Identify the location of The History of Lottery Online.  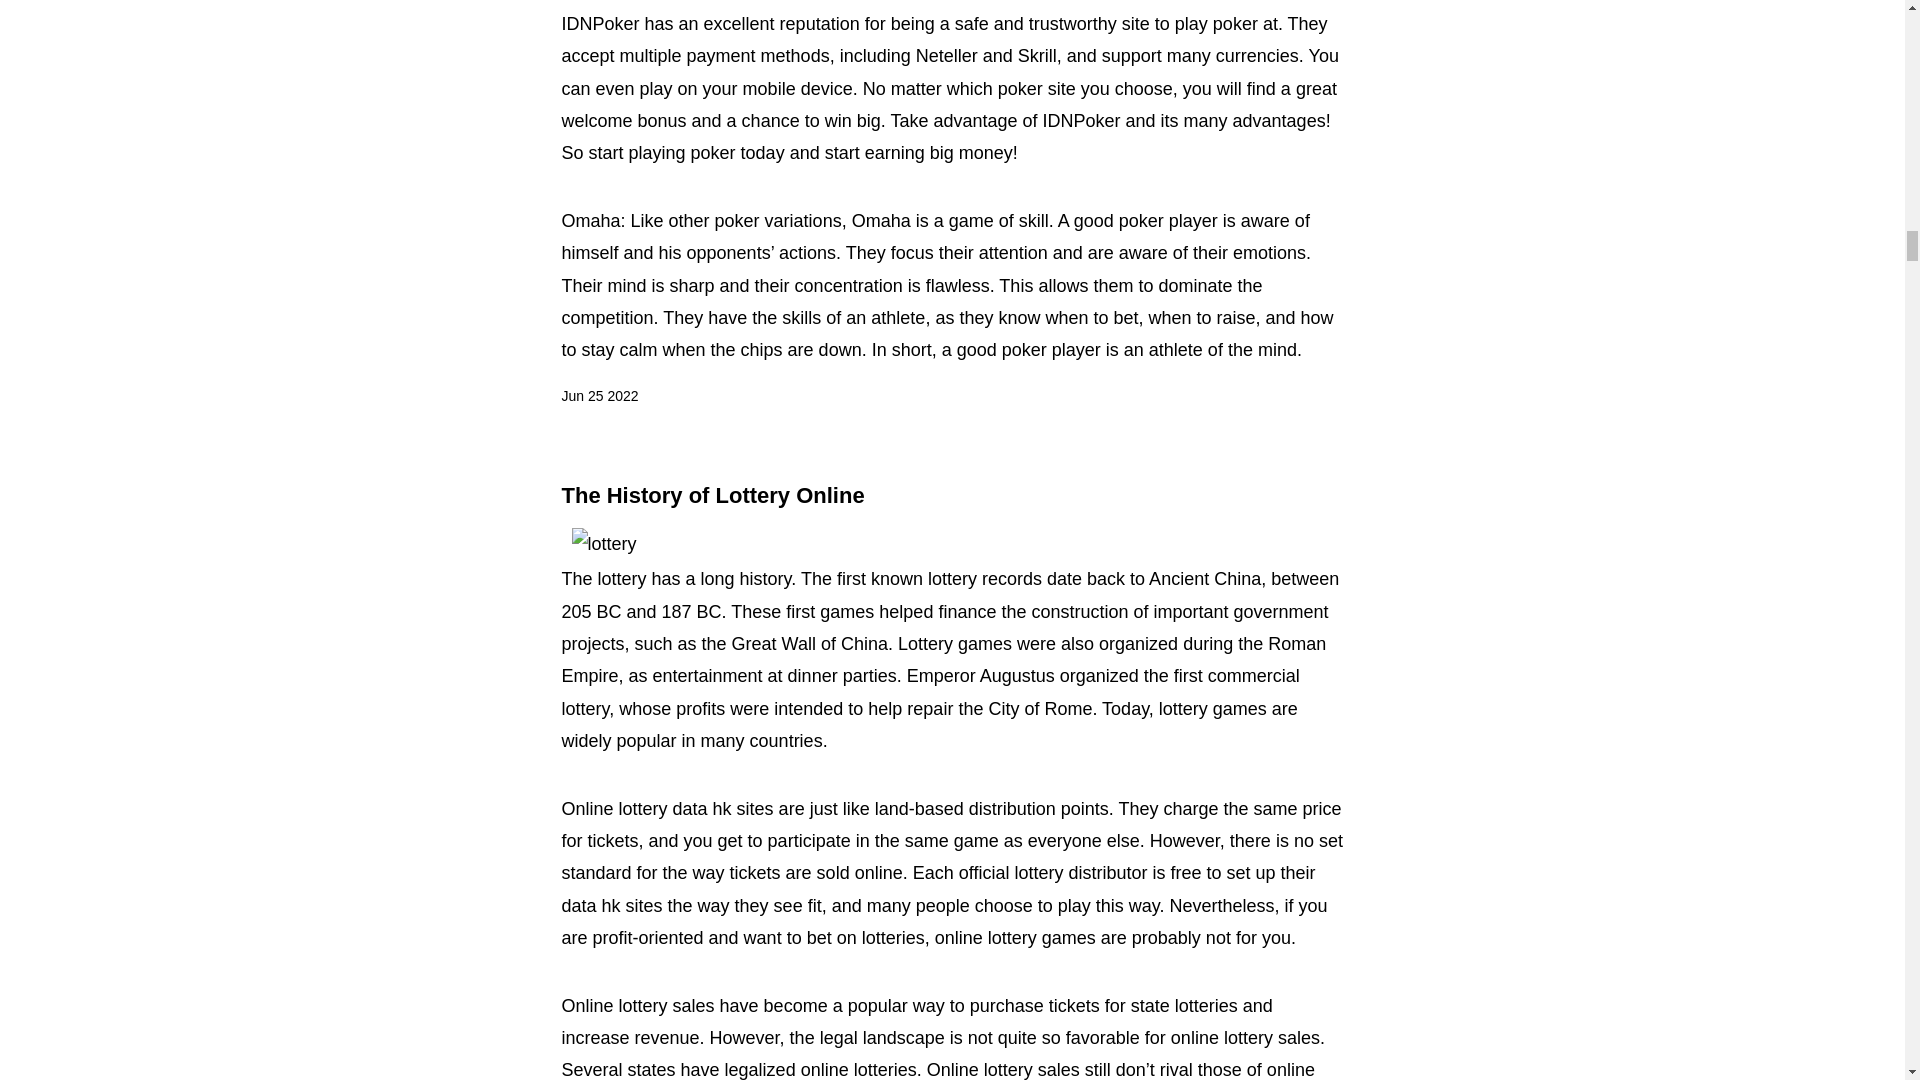
(714, 495).